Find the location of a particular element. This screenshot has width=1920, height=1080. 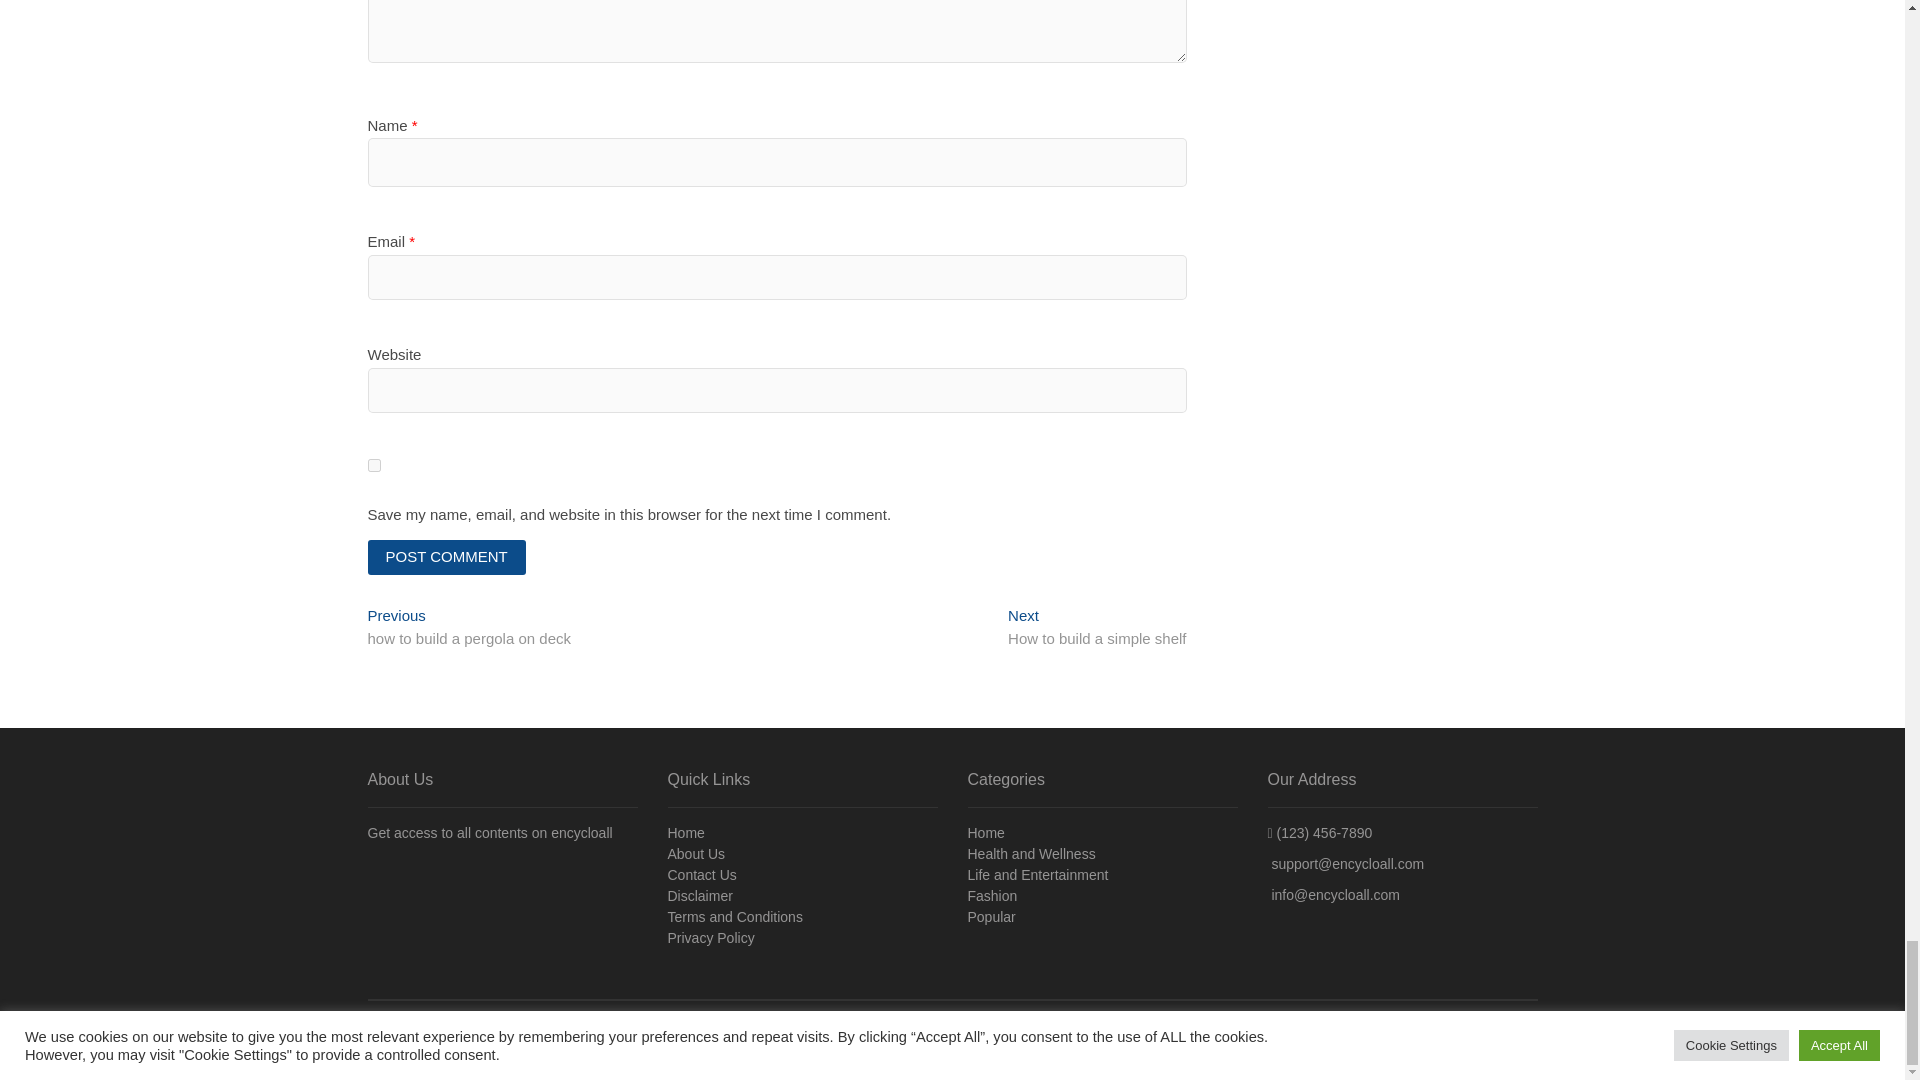

Post Comment is located at coordinates (469, 628).